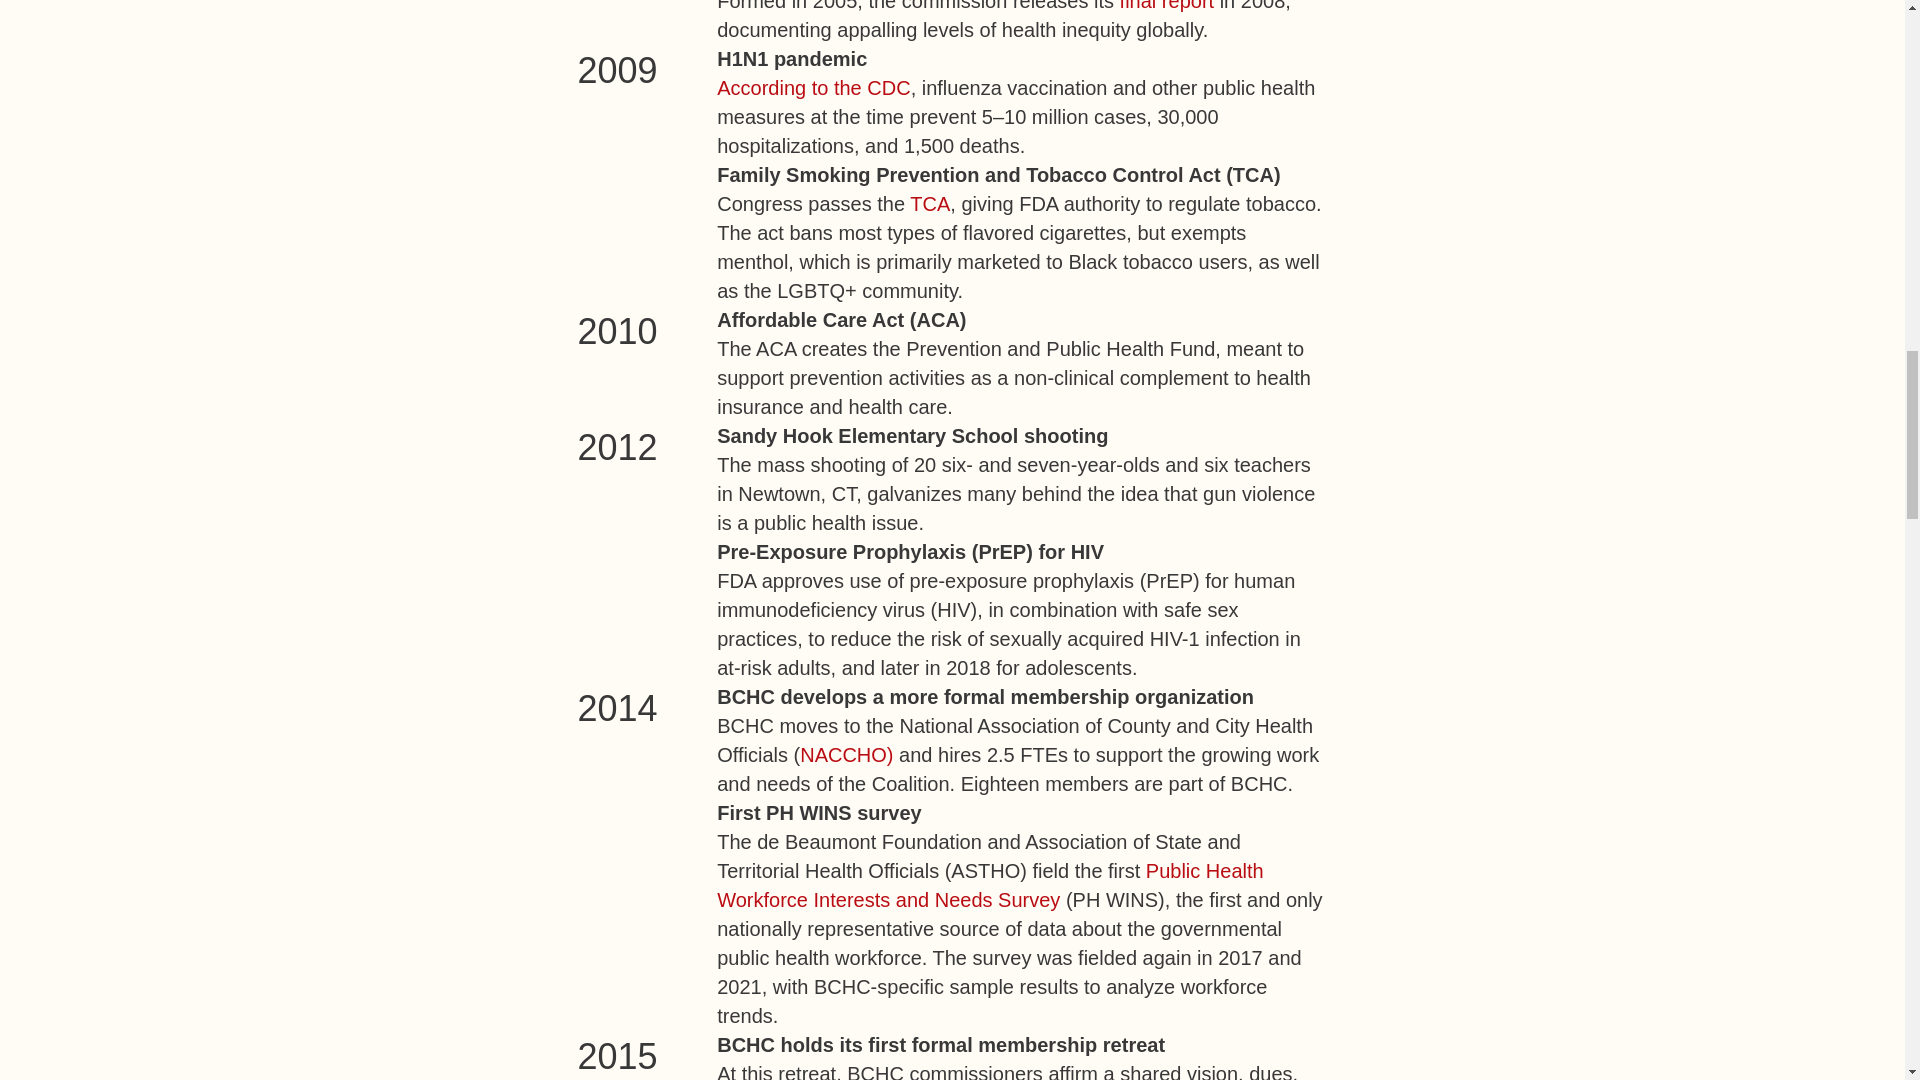 This screenshot has height=1080, width=1920. What do you see at coordinates (813, 88) in the screenshot?
I see `According to the CDC` at bounding box center [813, 88].